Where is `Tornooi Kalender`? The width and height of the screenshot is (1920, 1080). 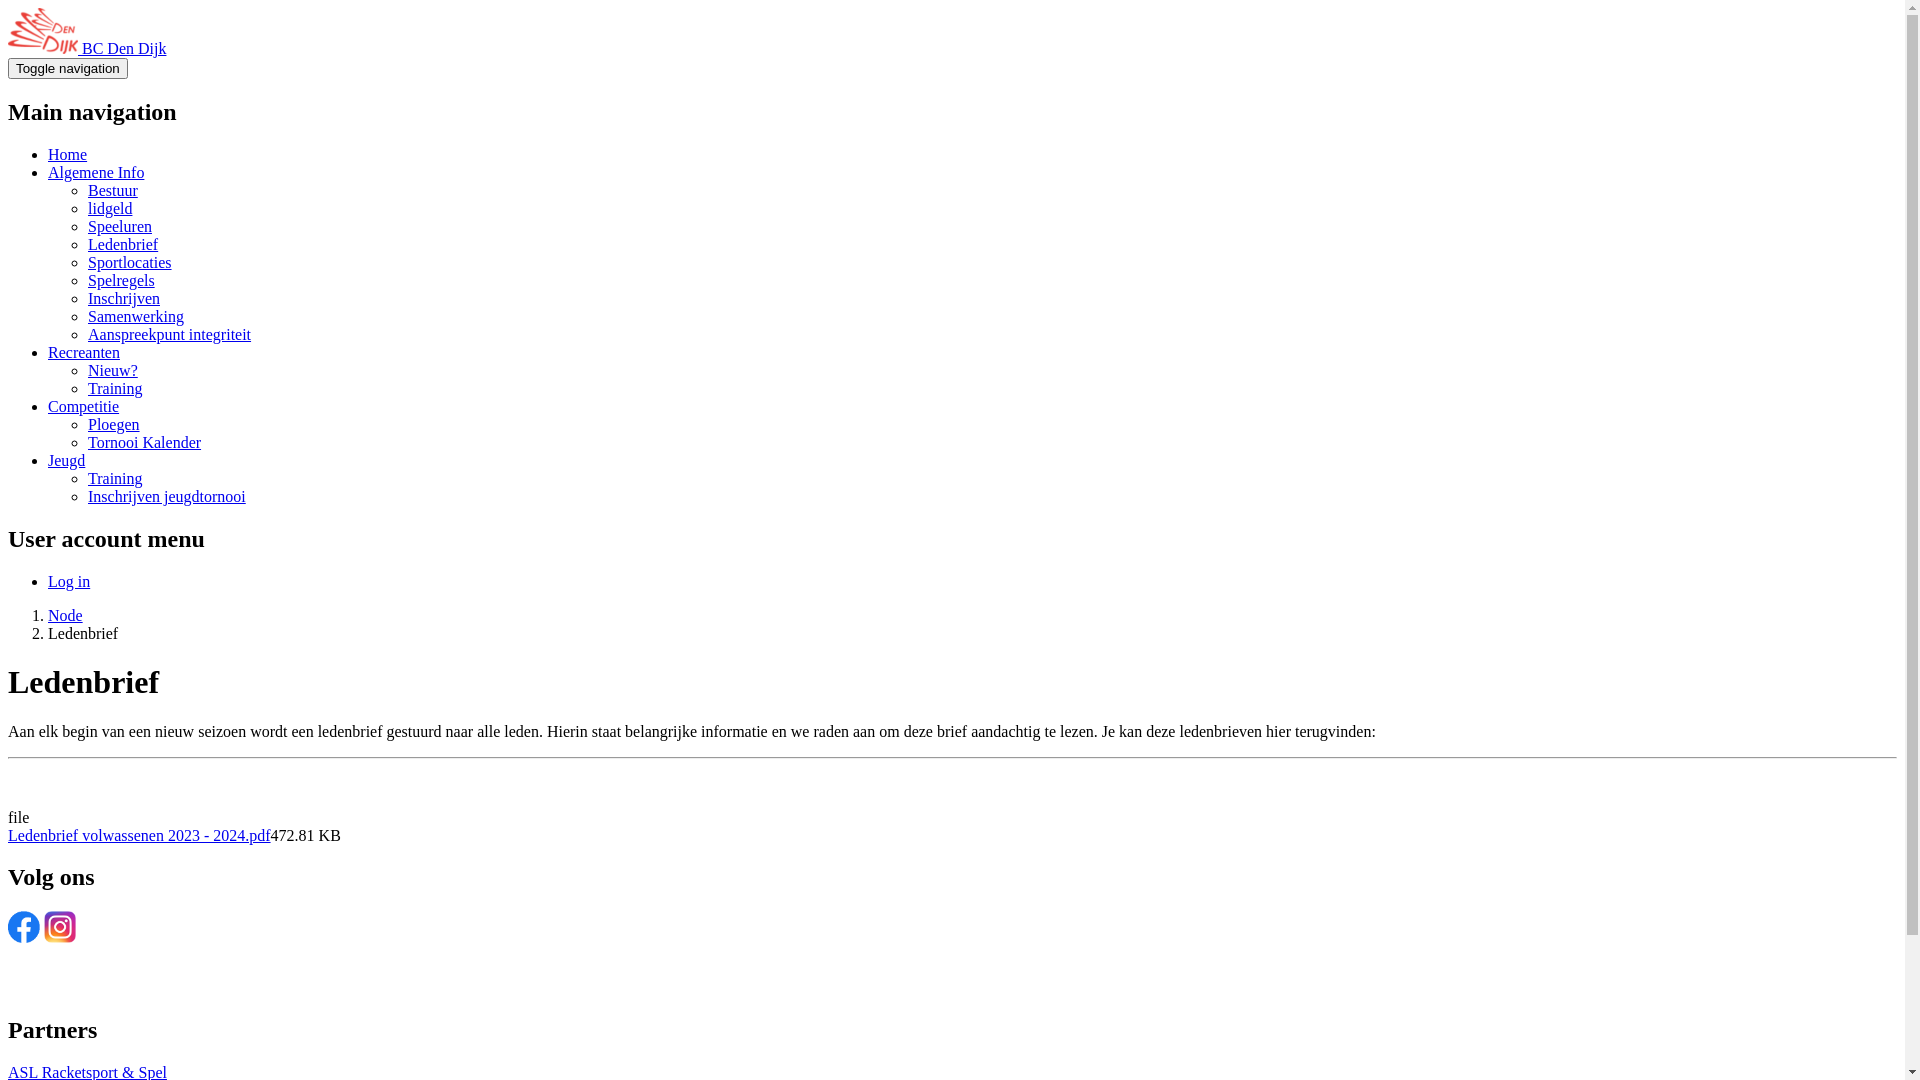
Tornooi Kalender is located at coordinates (144, 442).